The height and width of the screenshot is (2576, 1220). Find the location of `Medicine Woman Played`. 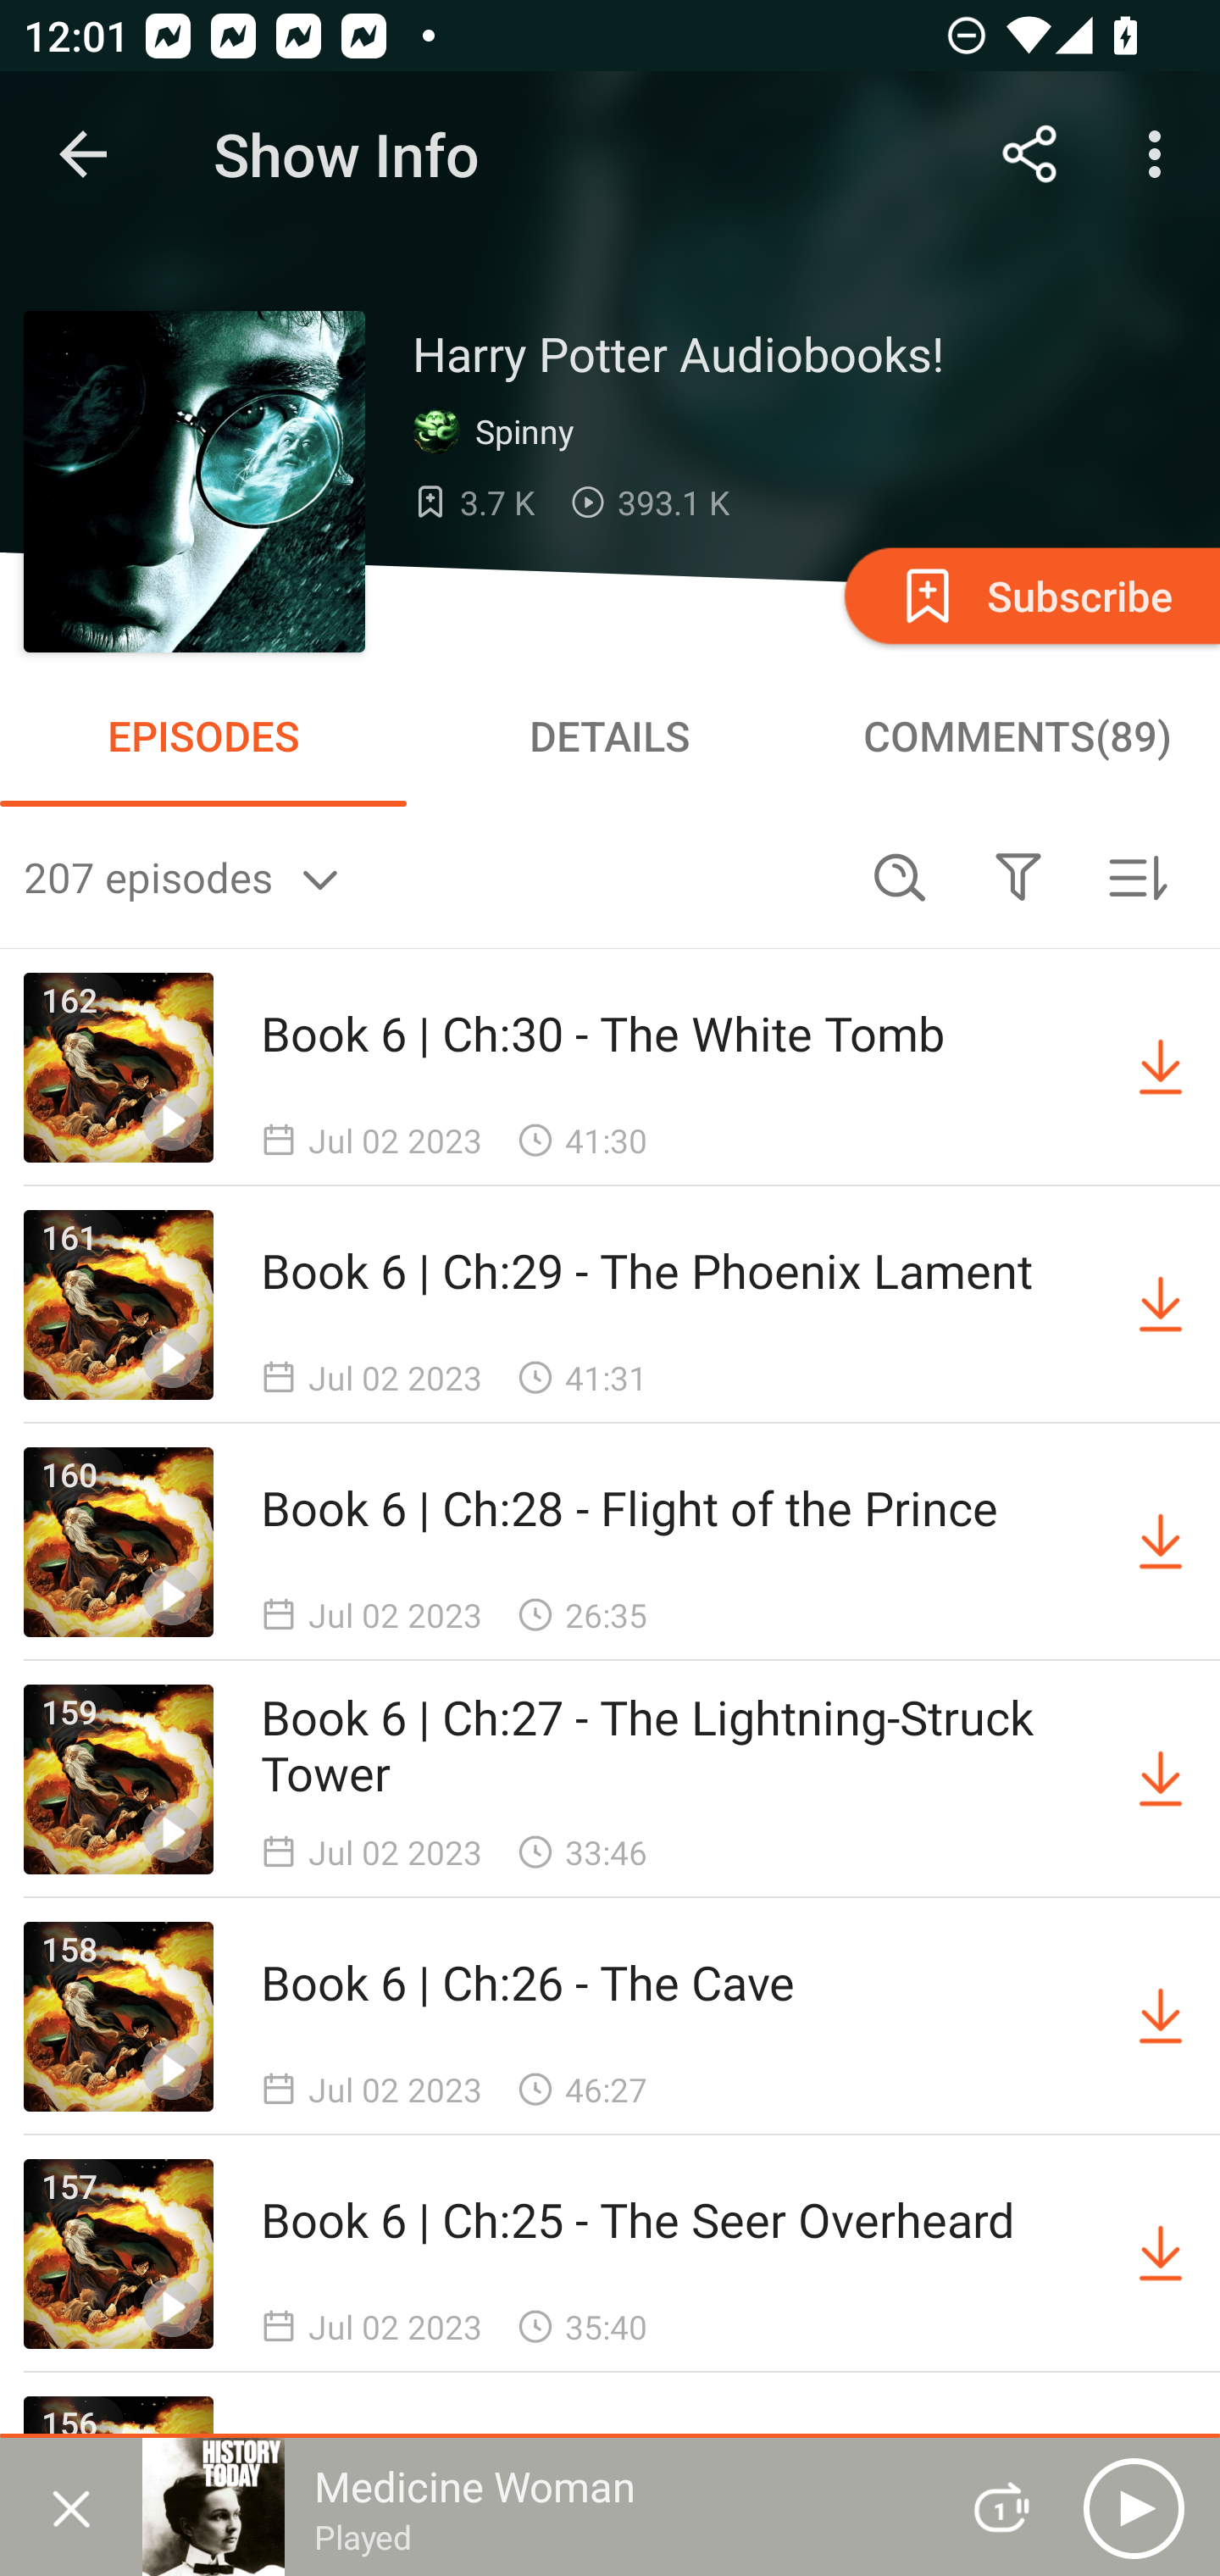

Medicine Woman Played is located at coordinates (535, 2507).